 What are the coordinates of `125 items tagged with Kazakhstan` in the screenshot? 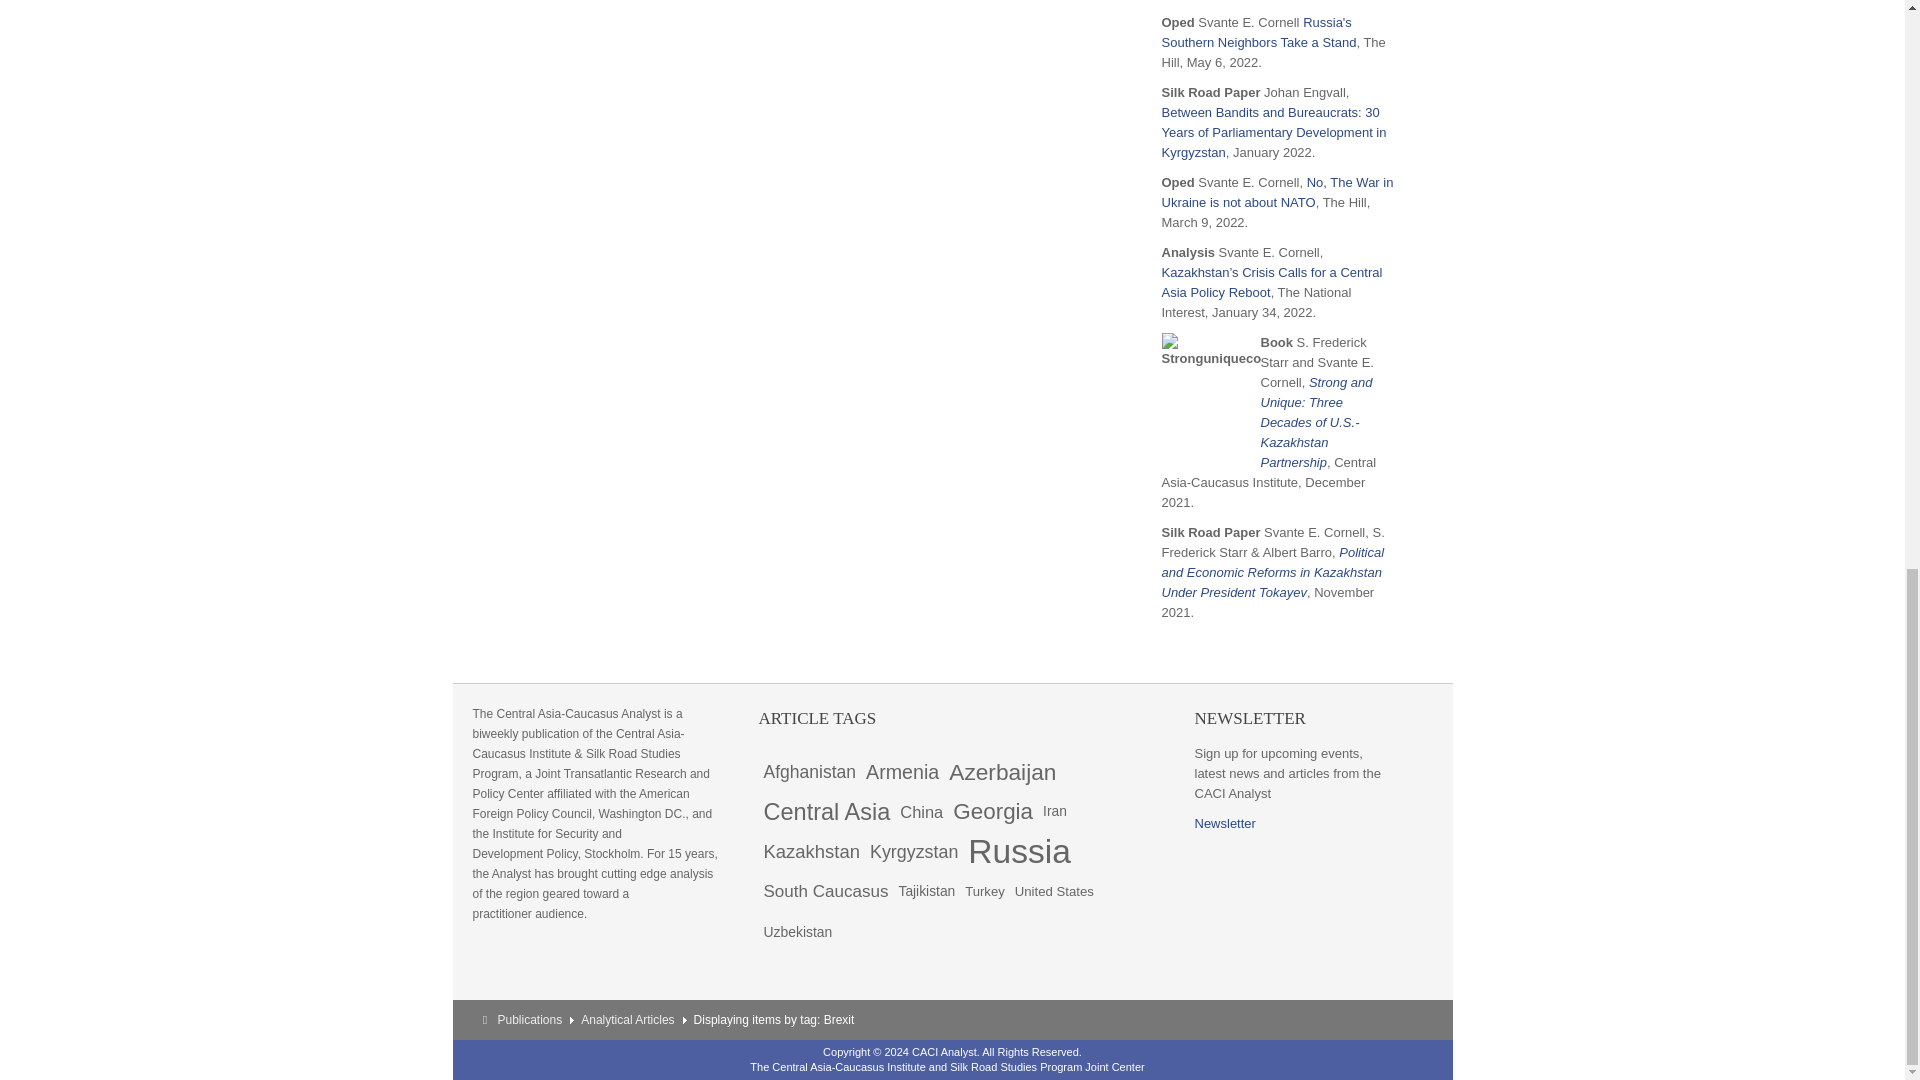 It's located at (812, 851).